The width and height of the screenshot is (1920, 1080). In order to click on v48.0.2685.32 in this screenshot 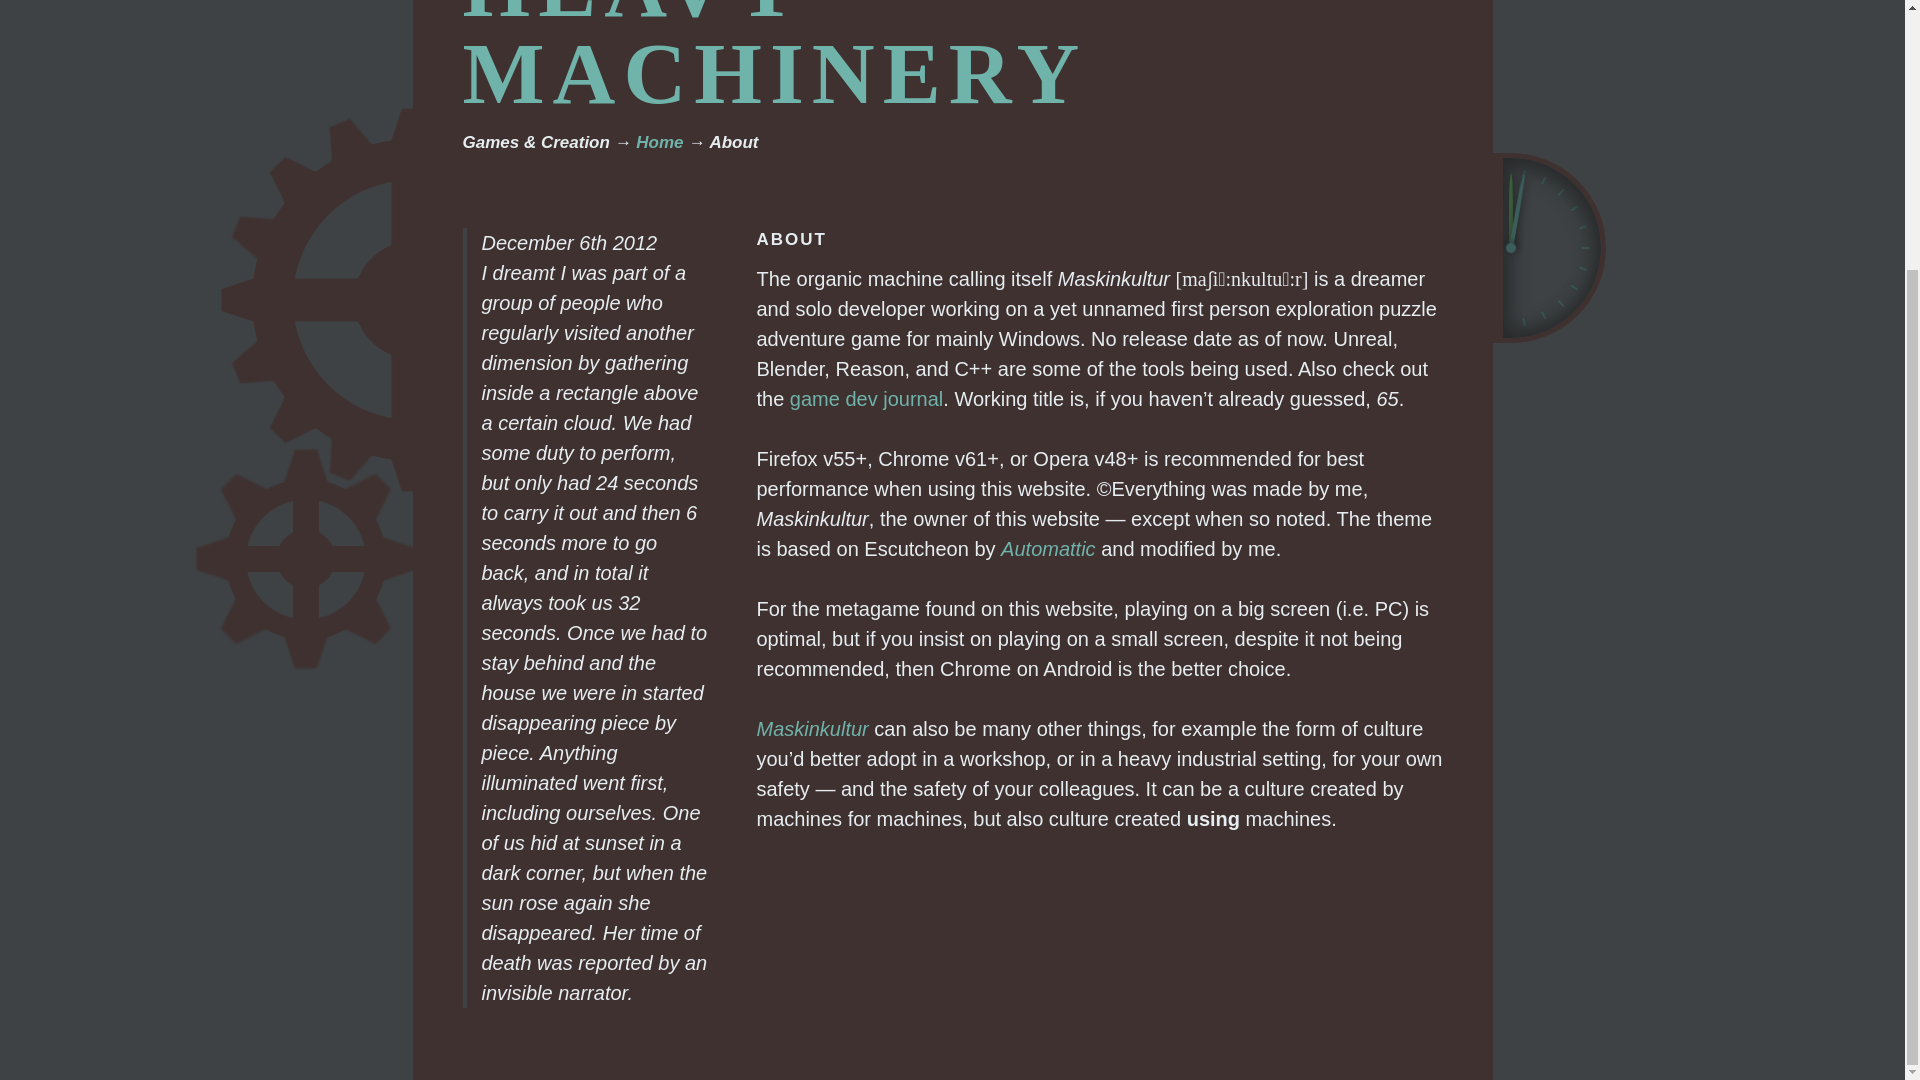, I will do `click(1116, 458)`.